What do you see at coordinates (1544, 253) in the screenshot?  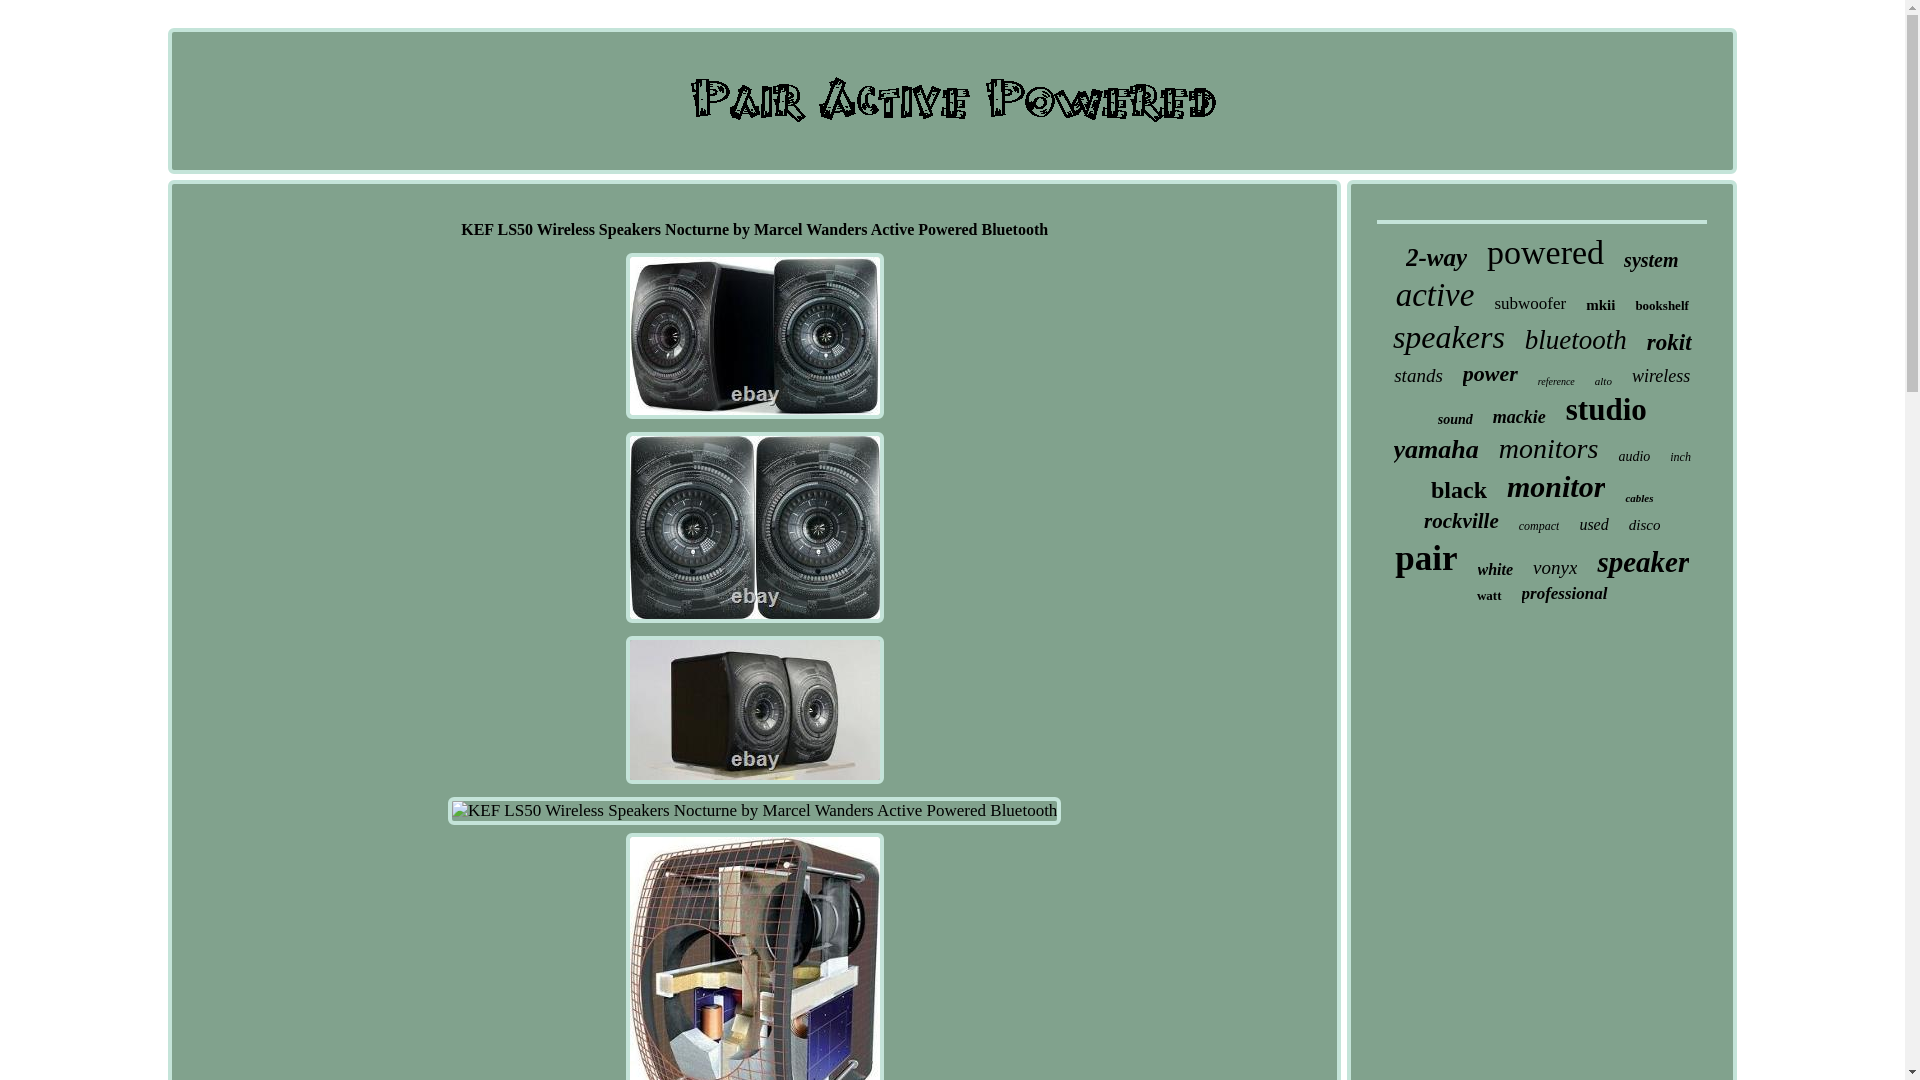 I see `powered` at bounding box center [1544, 253].